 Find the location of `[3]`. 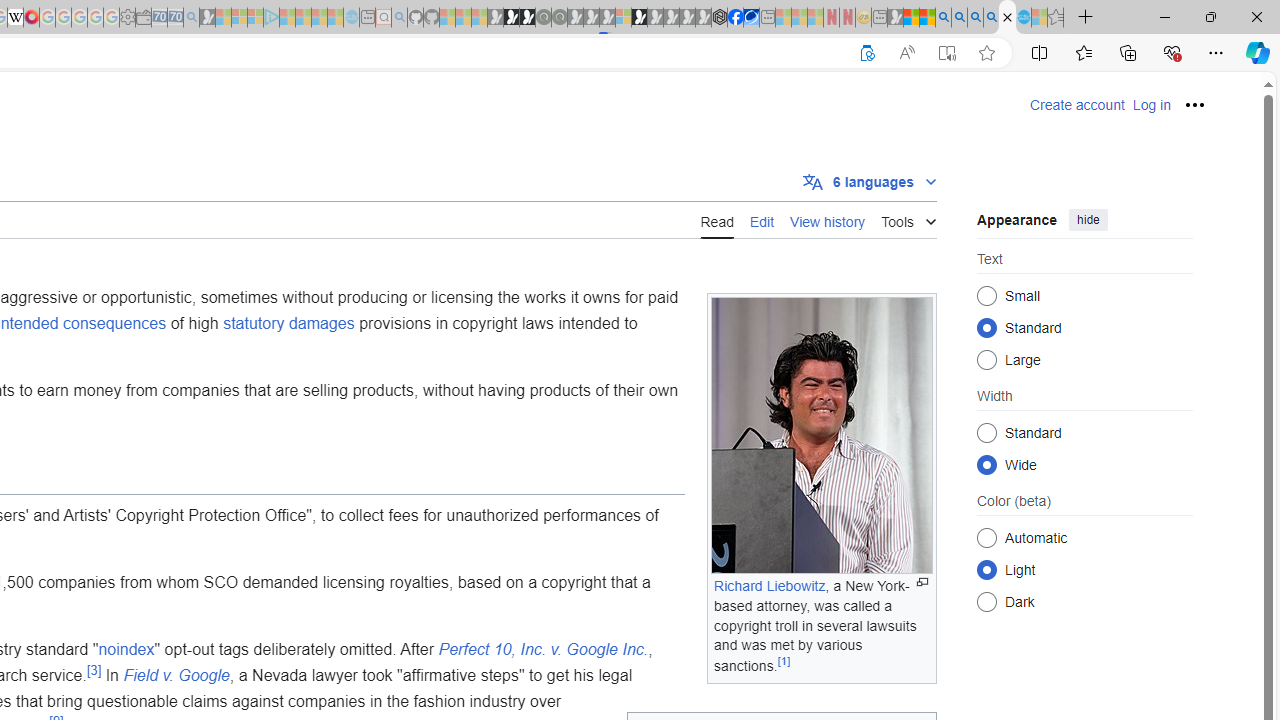

[3] is located at coordinates (94, 670).